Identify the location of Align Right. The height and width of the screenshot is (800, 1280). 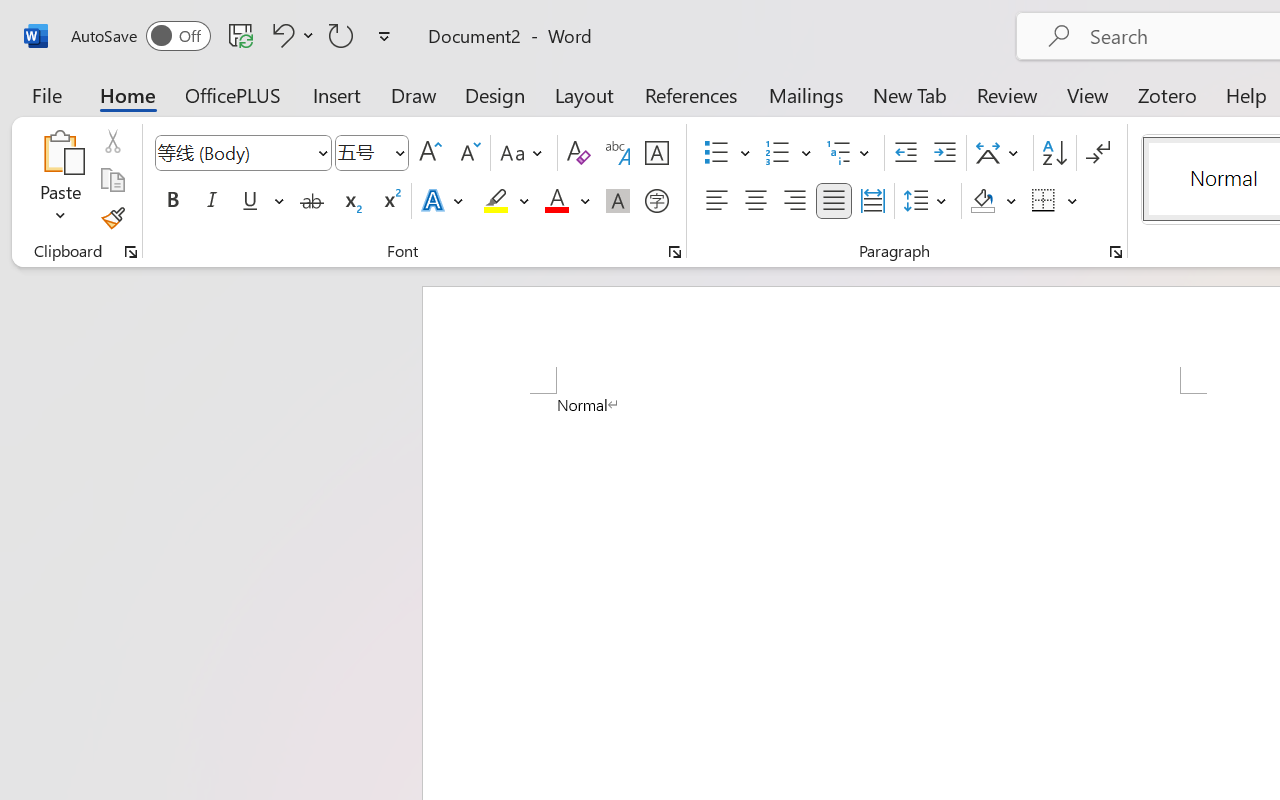
(794, 201).